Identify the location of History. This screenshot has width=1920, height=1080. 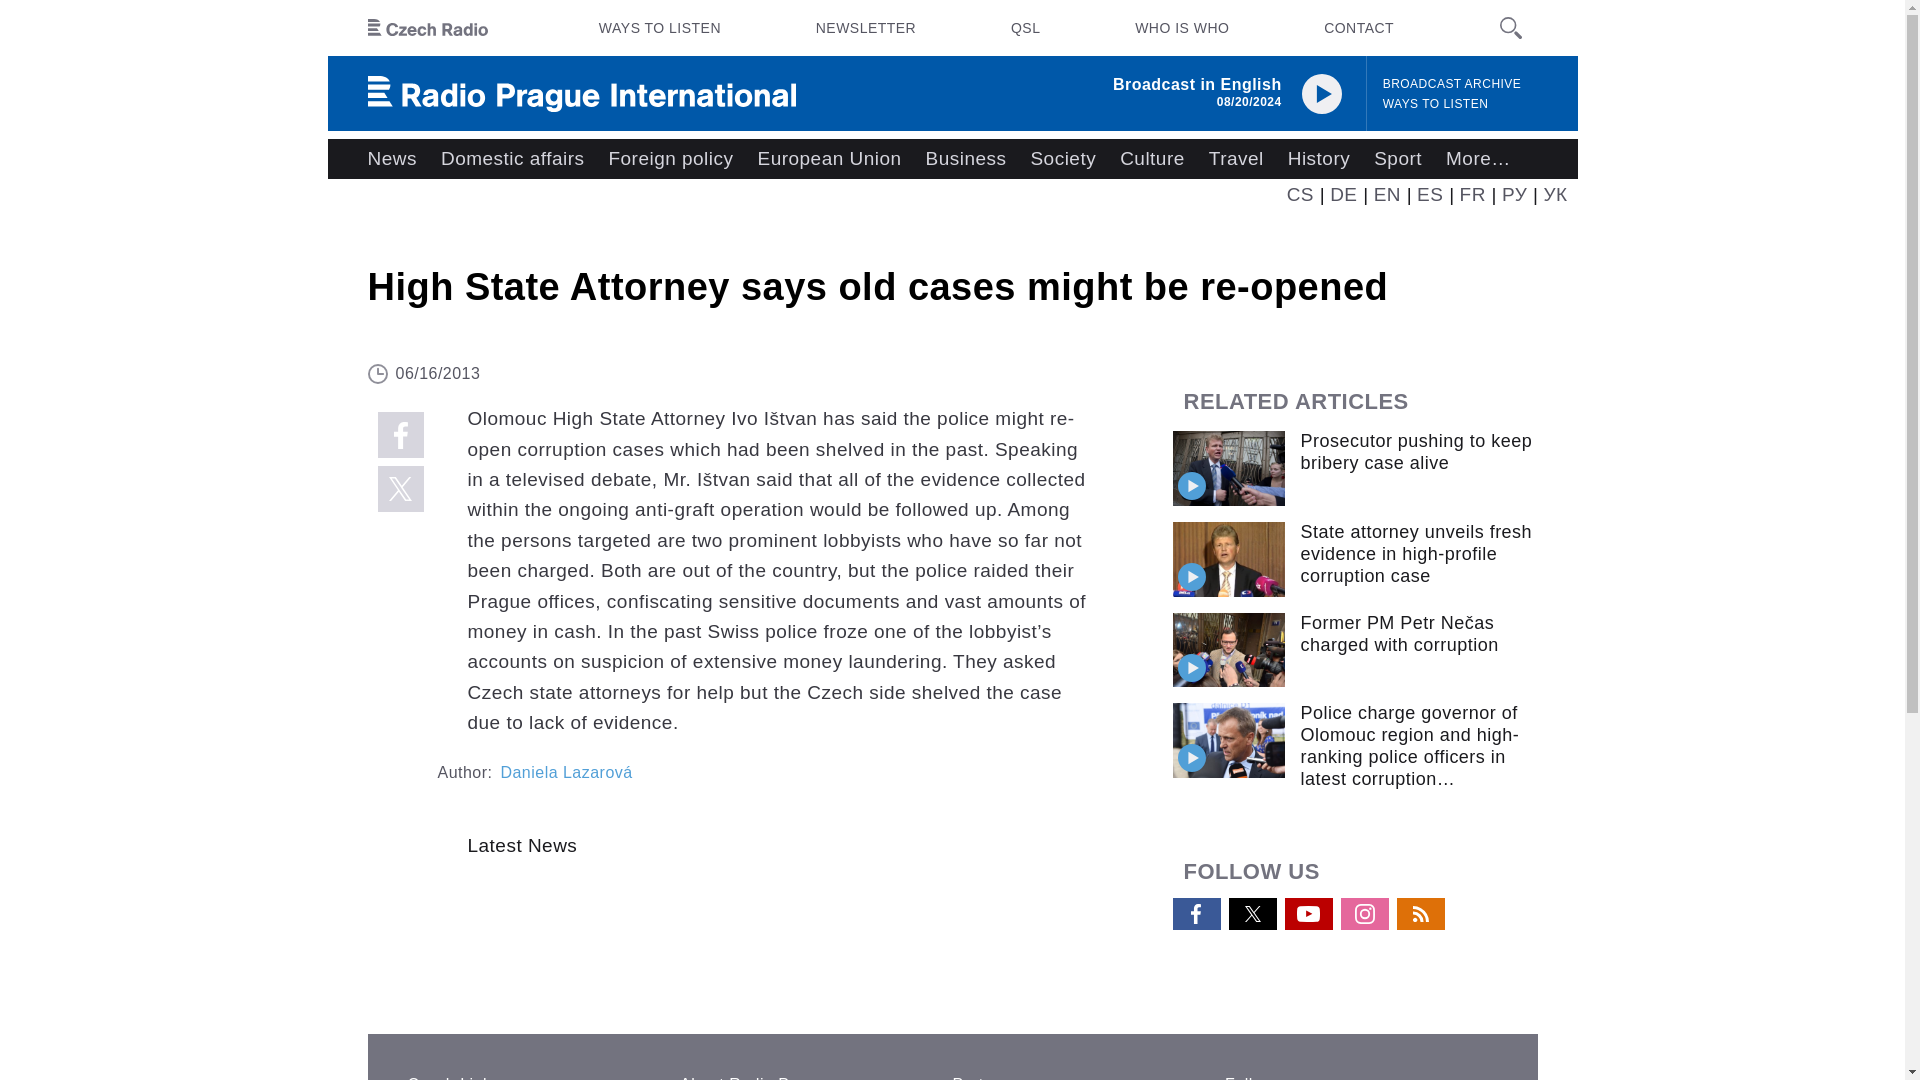
(1318, 159).